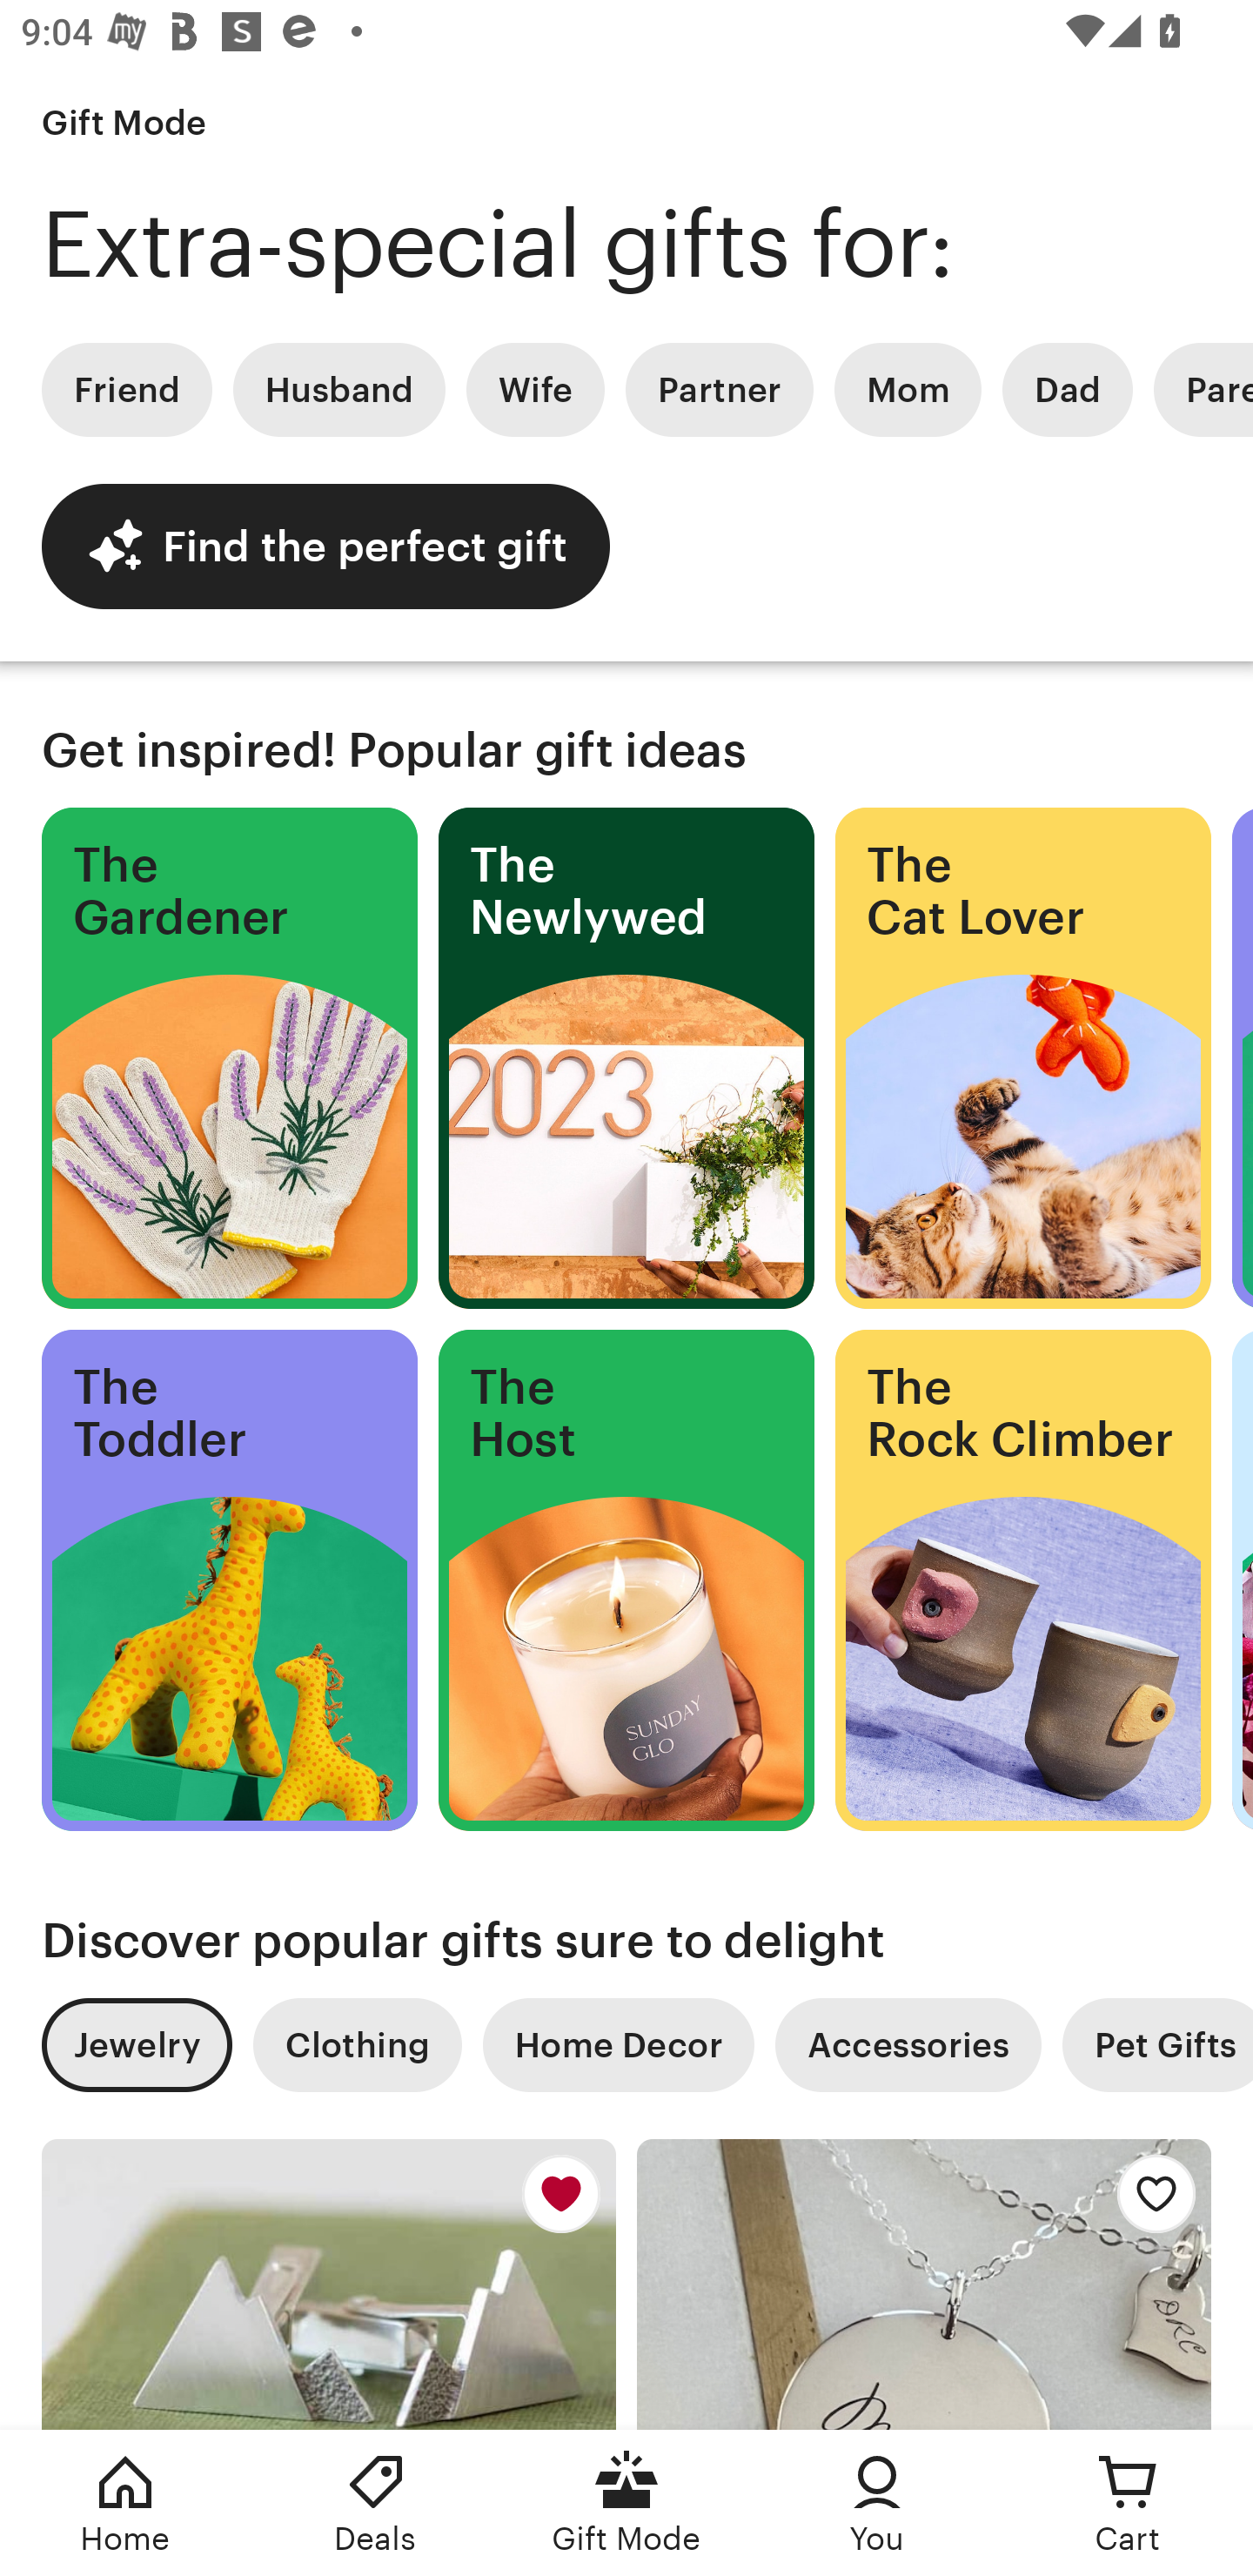  I want to click on The Gardener, so click(229, 1058).